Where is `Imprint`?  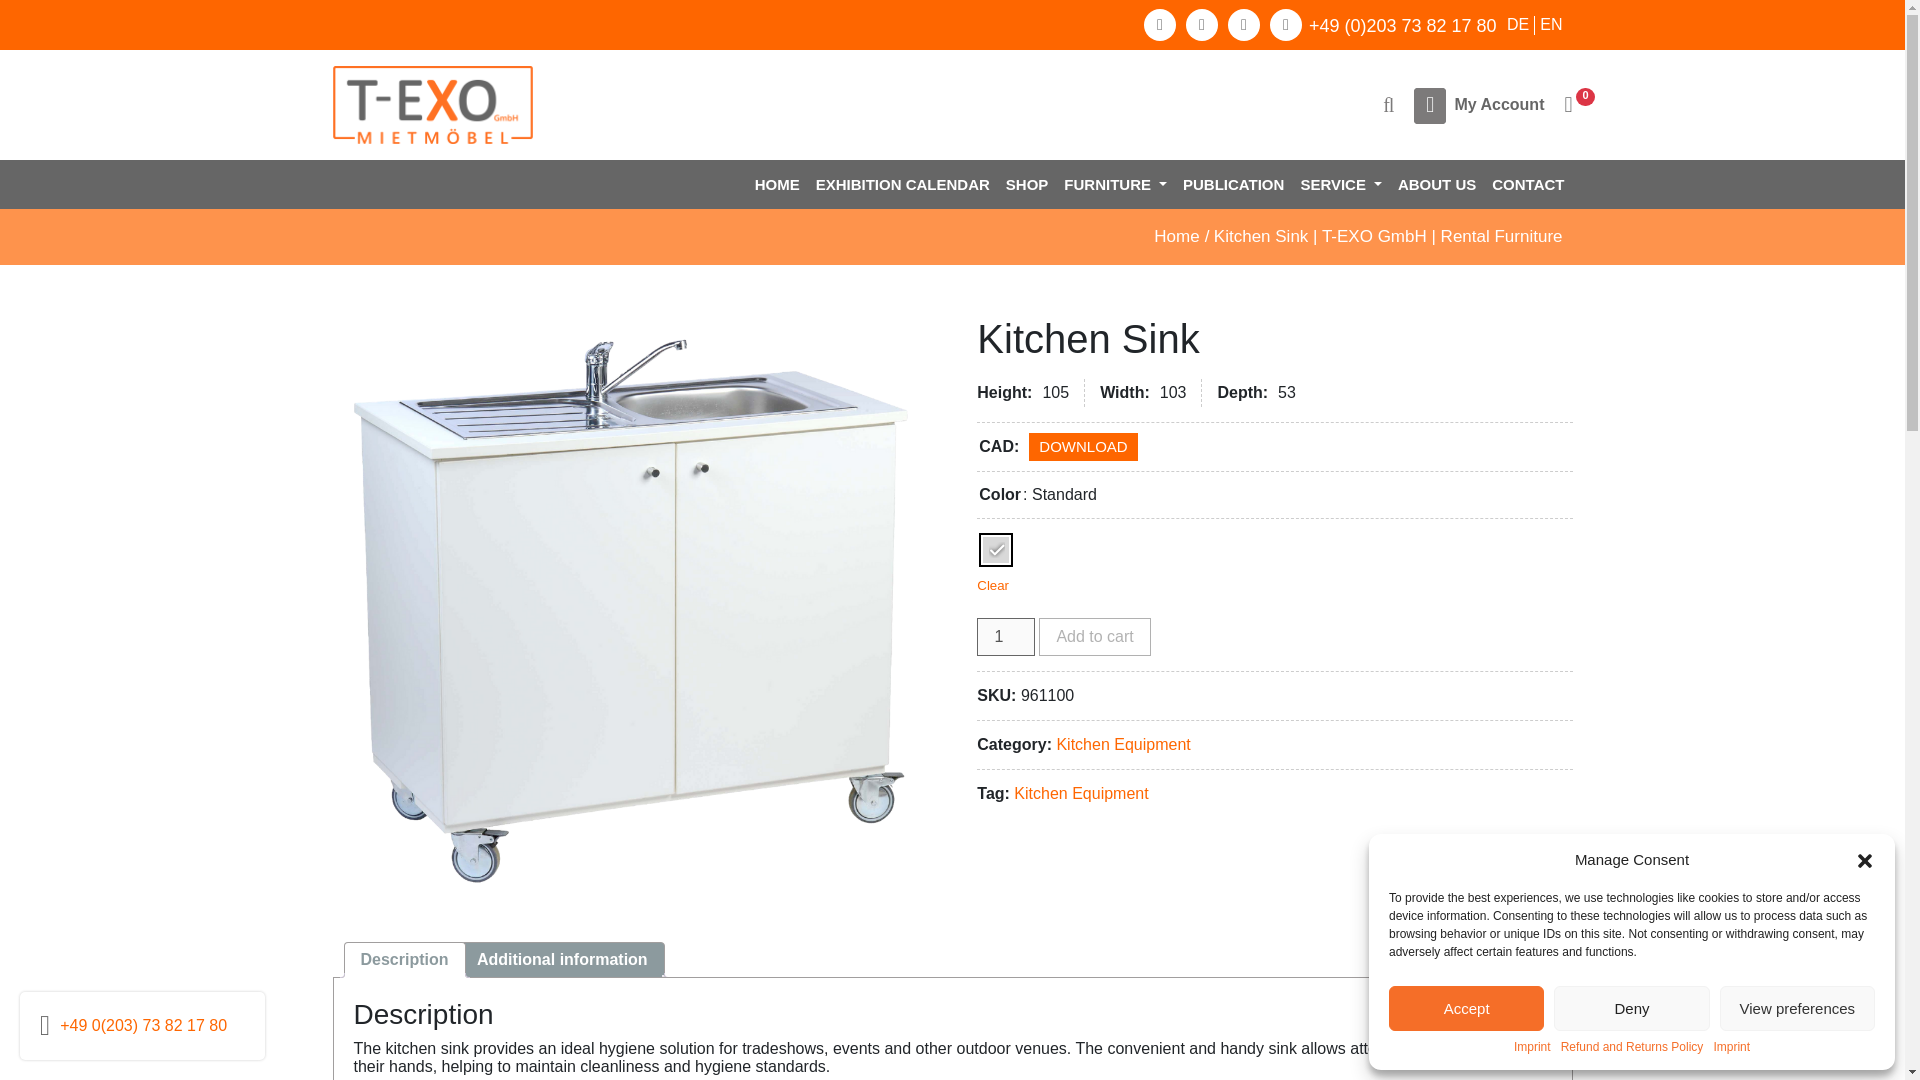 Imprint is located at coordinates (1532, 1048).